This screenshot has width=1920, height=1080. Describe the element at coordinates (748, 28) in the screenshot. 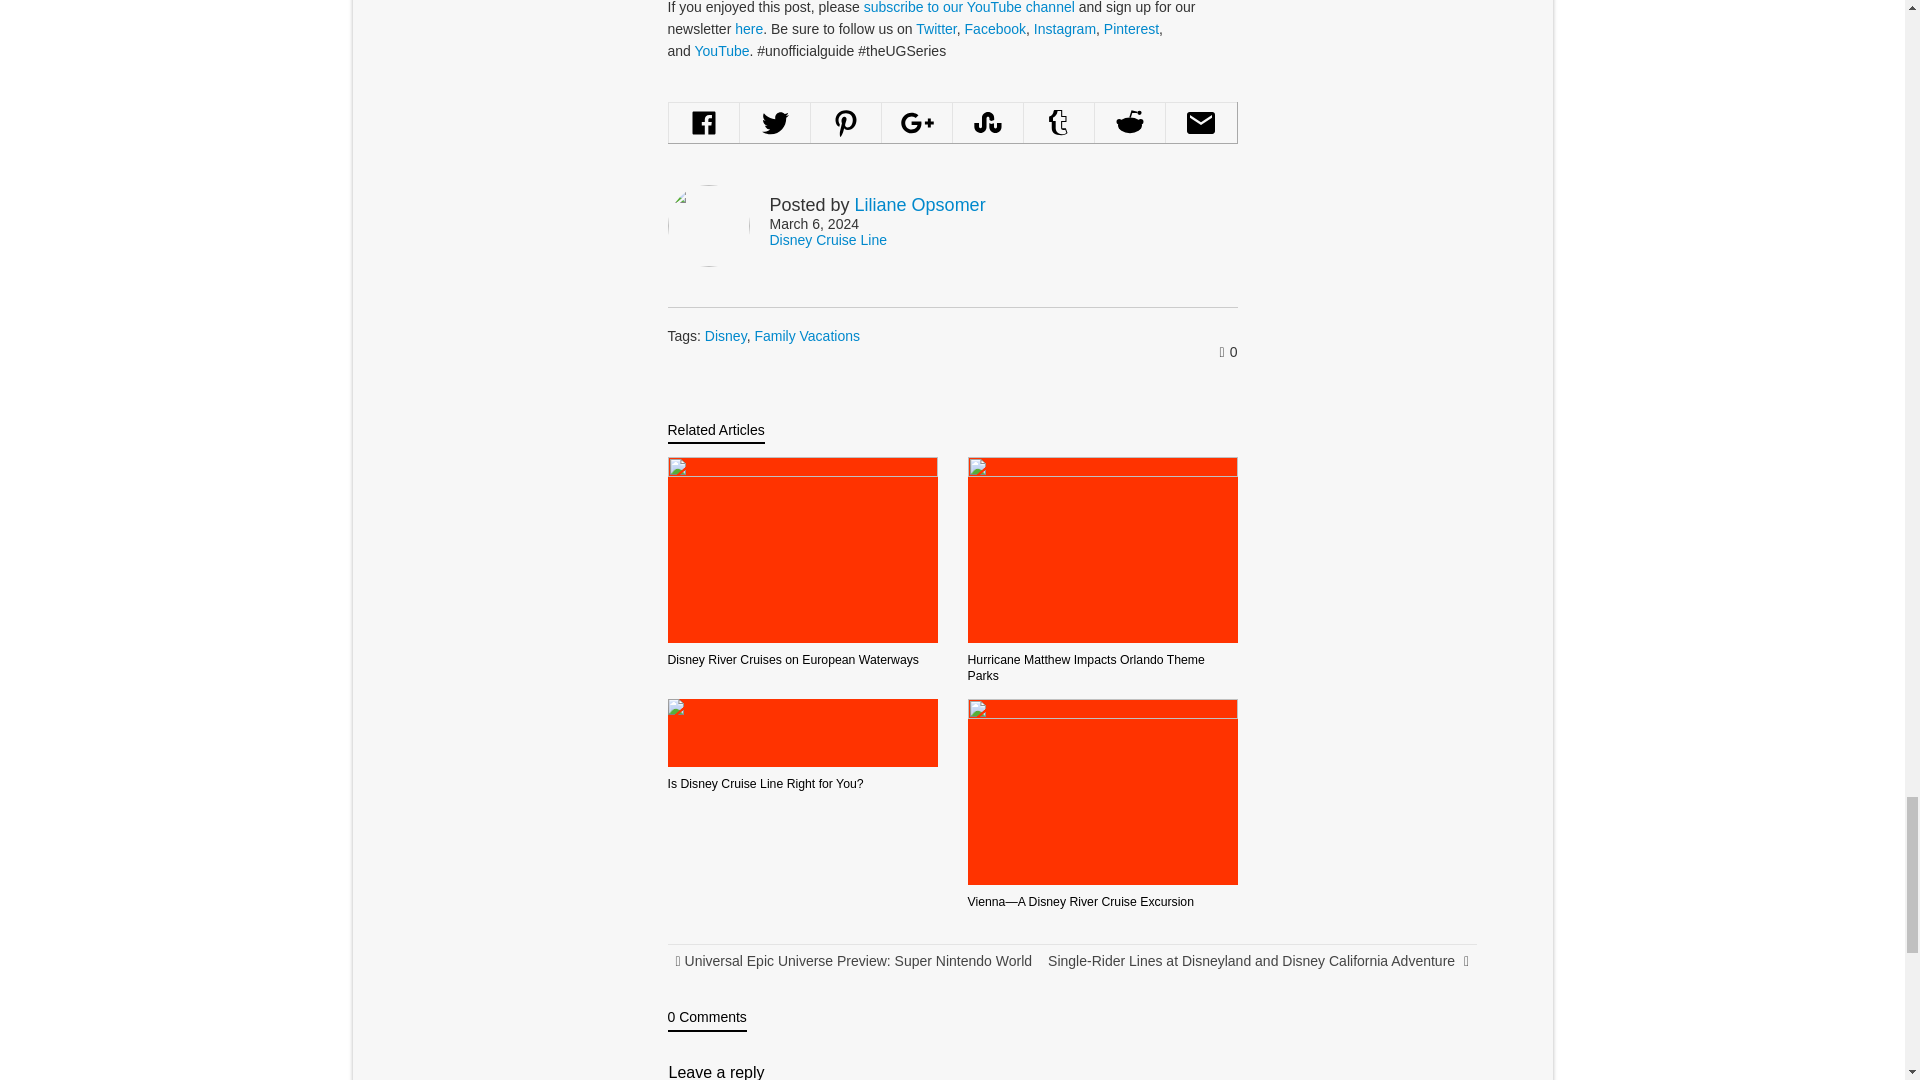

I see `here` at that location.